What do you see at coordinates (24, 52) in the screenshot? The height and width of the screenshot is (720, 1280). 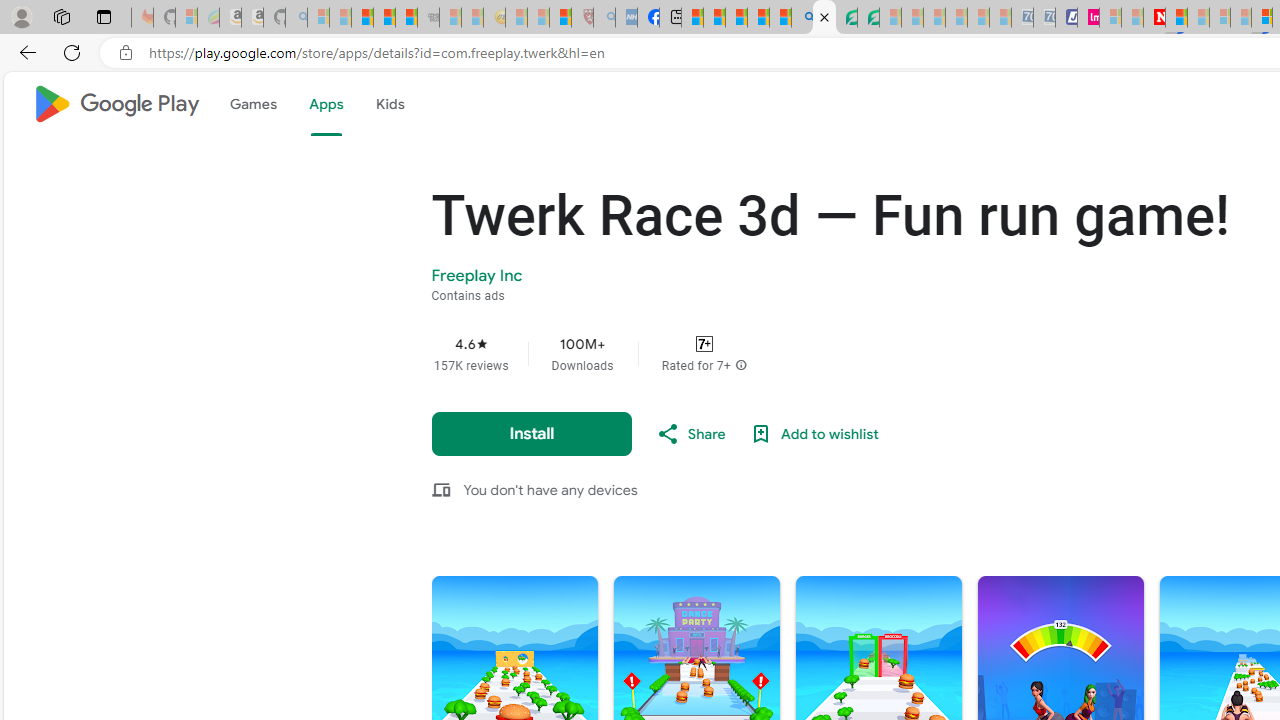 I see `Back` at bounding box center [24, 52].